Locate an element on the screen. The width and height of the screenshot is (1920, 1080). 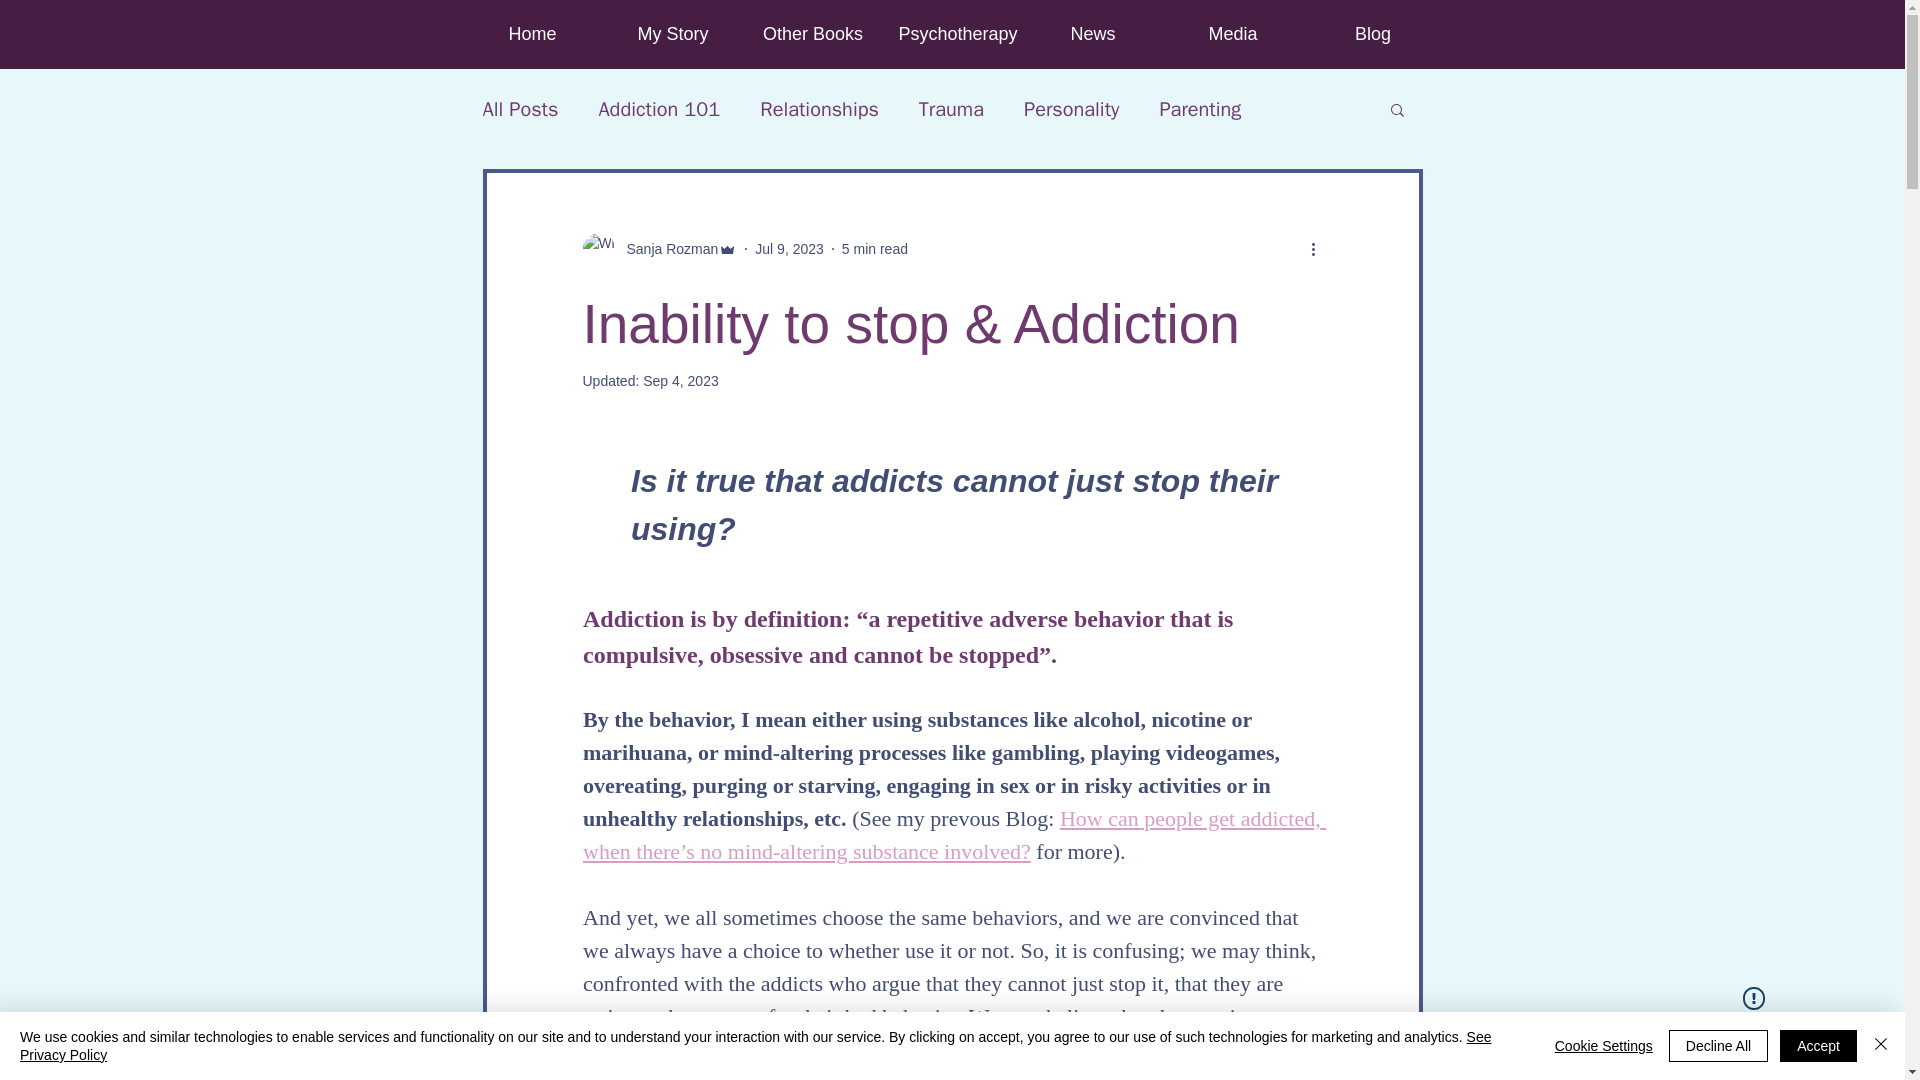
Media is located at coordinates (1231, 34).